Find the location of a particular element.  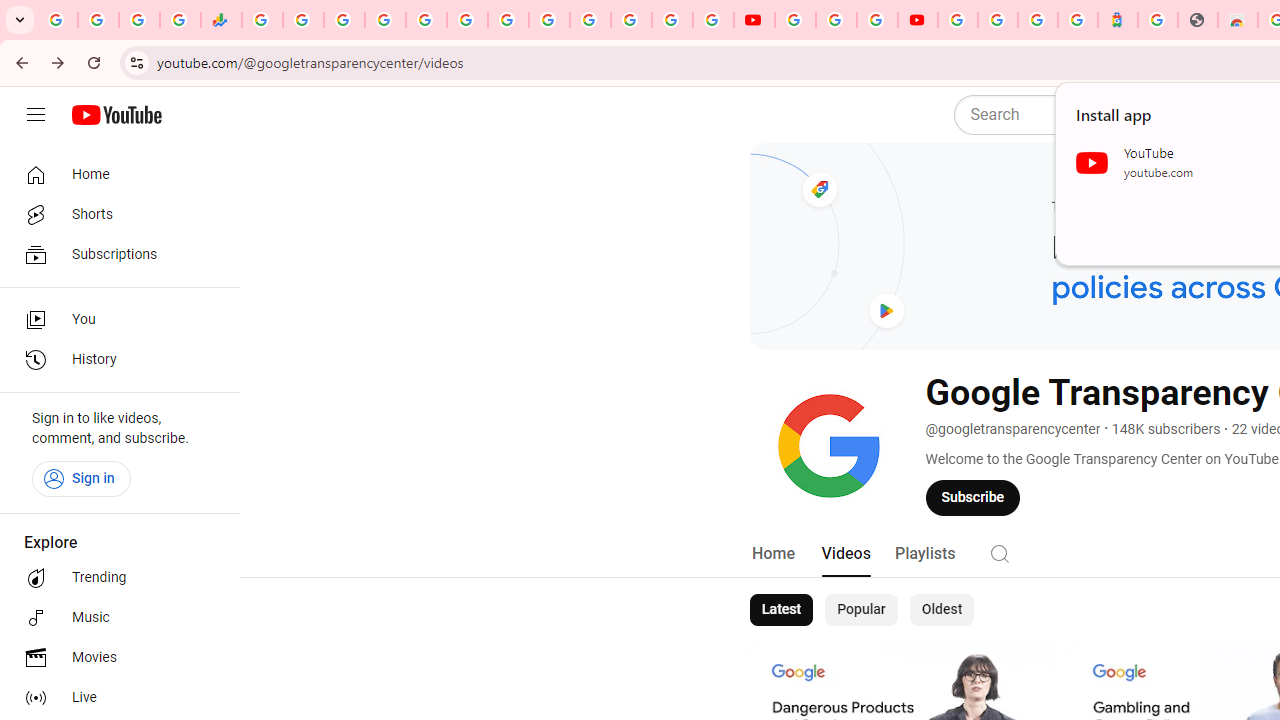

Sign in - Google Accounts is located at coordinates (672, 20).